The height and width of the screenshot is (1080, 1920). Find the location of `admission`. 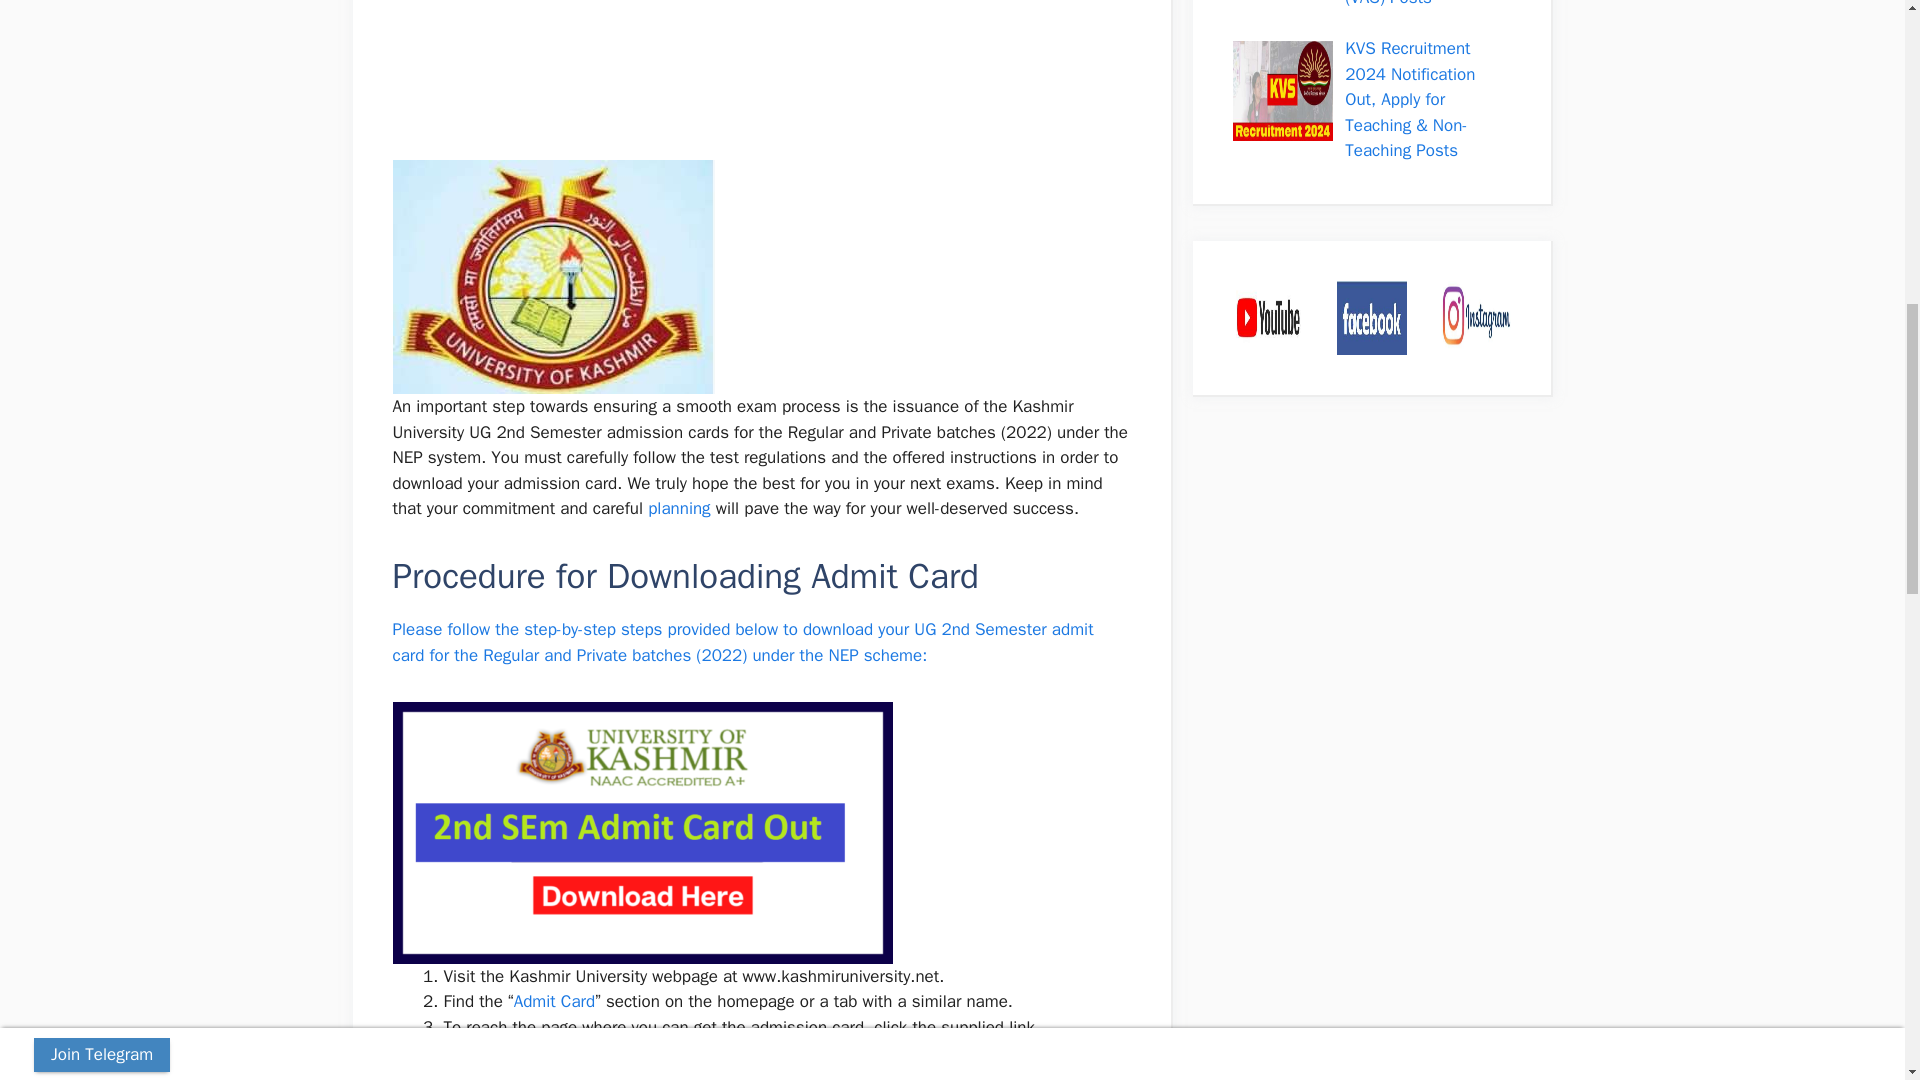

admission is located at coordinates (520, 1074).